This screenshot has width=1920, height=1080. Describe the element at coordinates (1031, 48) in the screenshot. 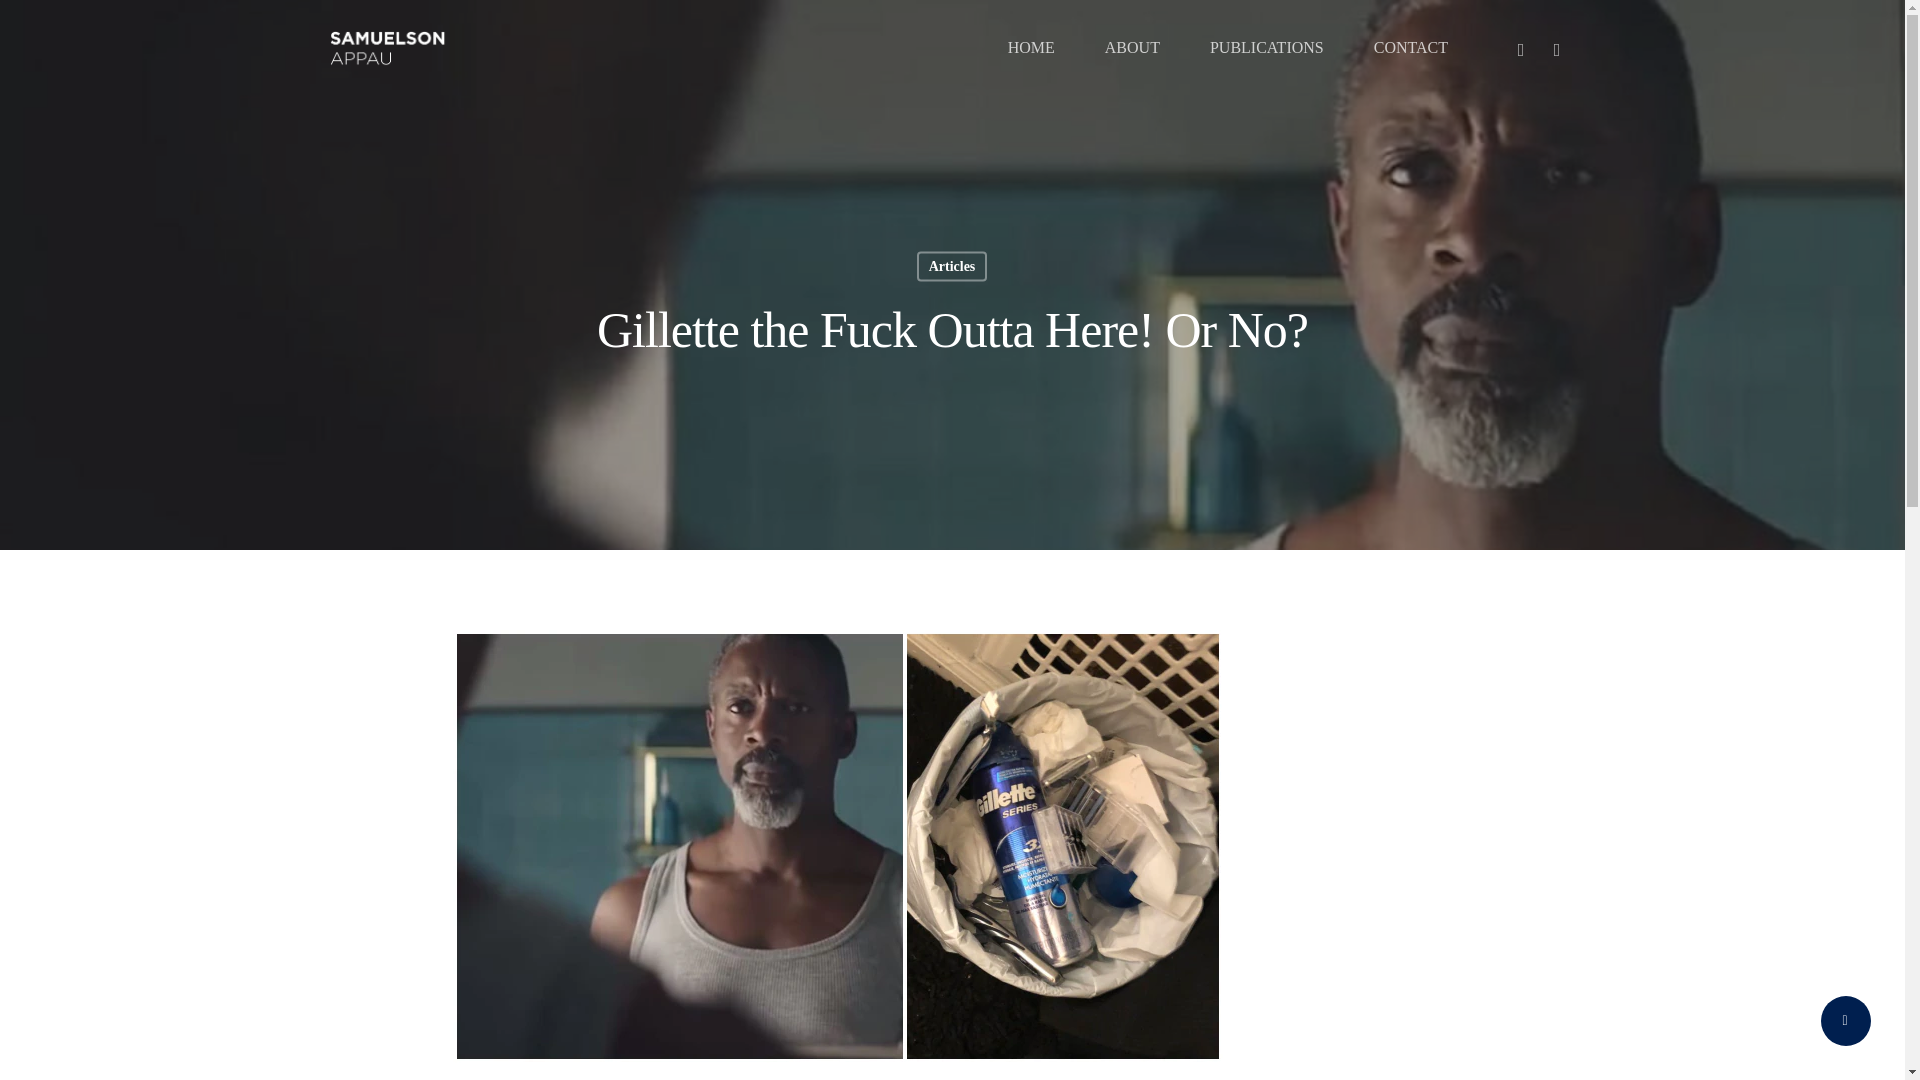

I see `HOME` at that location.